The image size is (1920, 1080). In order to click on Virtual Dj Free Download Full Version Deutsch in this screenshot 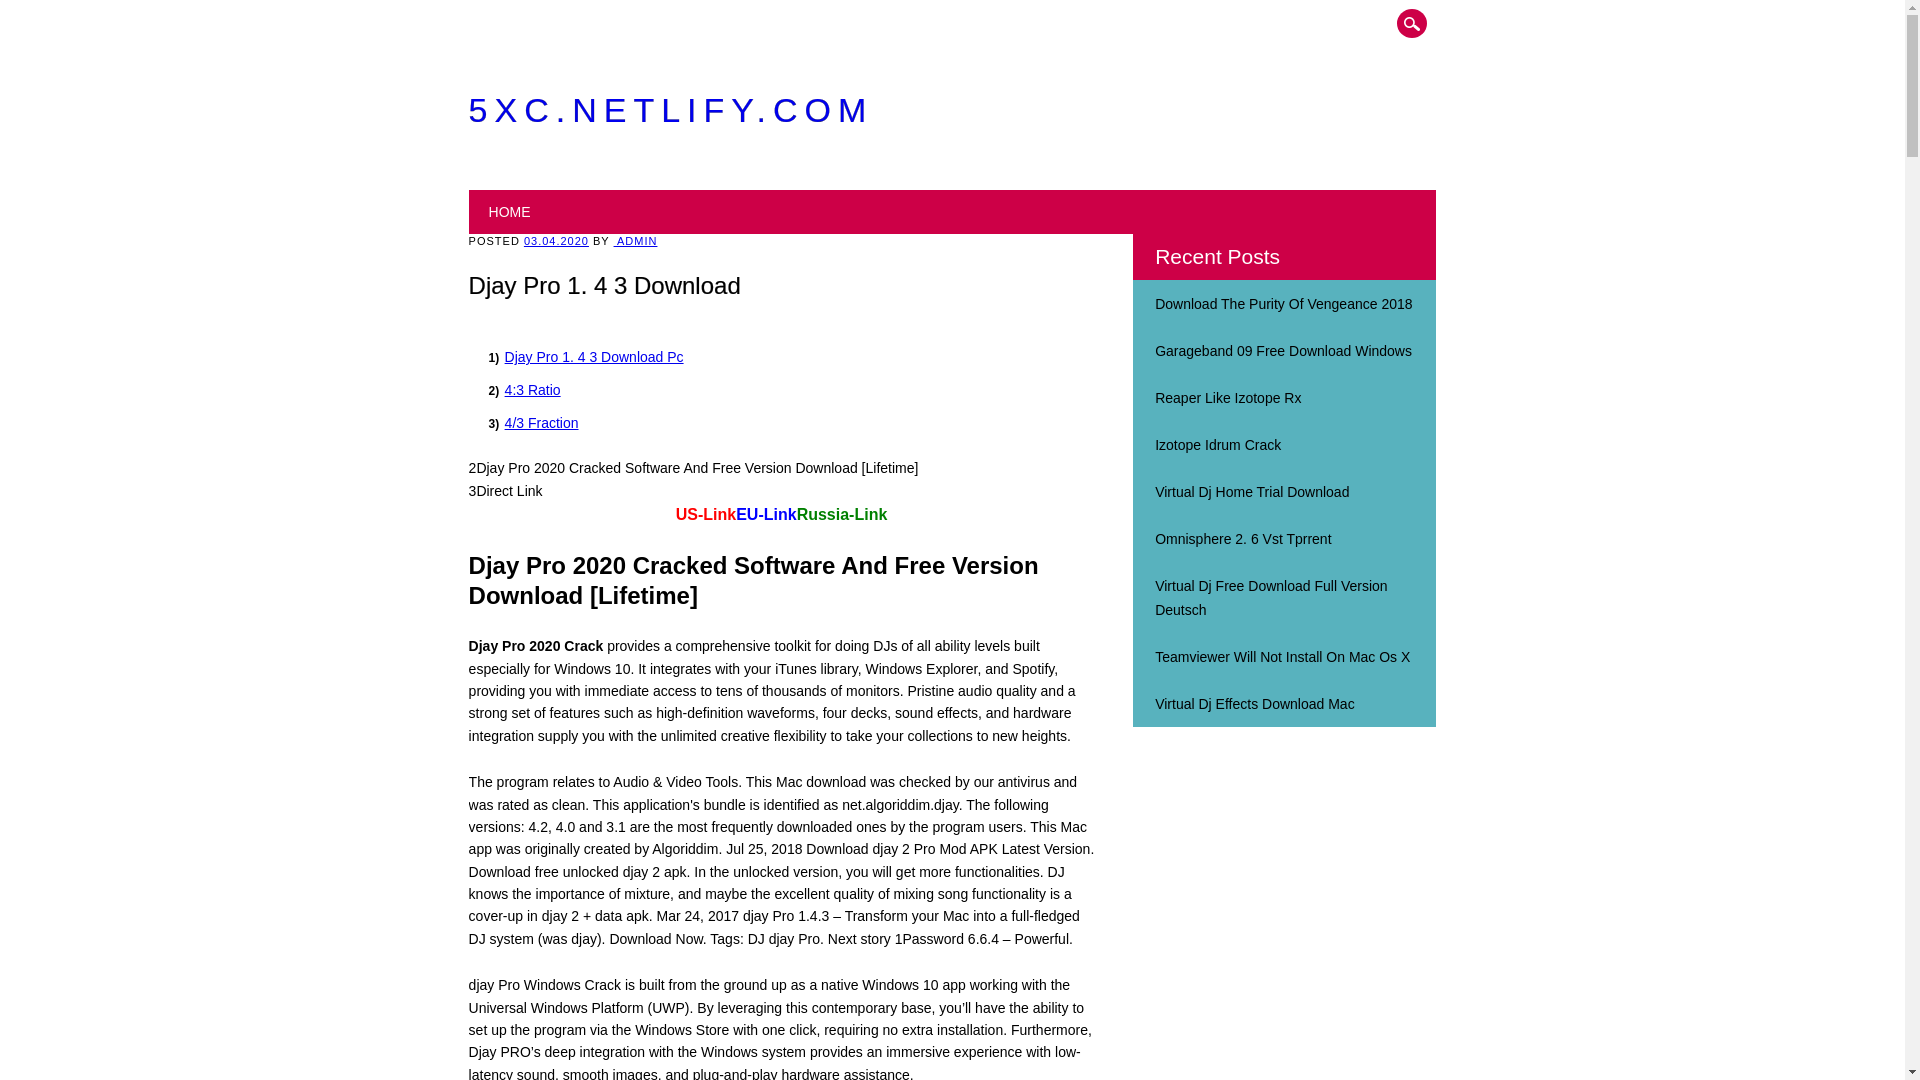, I will do `click(1270, 597)`.